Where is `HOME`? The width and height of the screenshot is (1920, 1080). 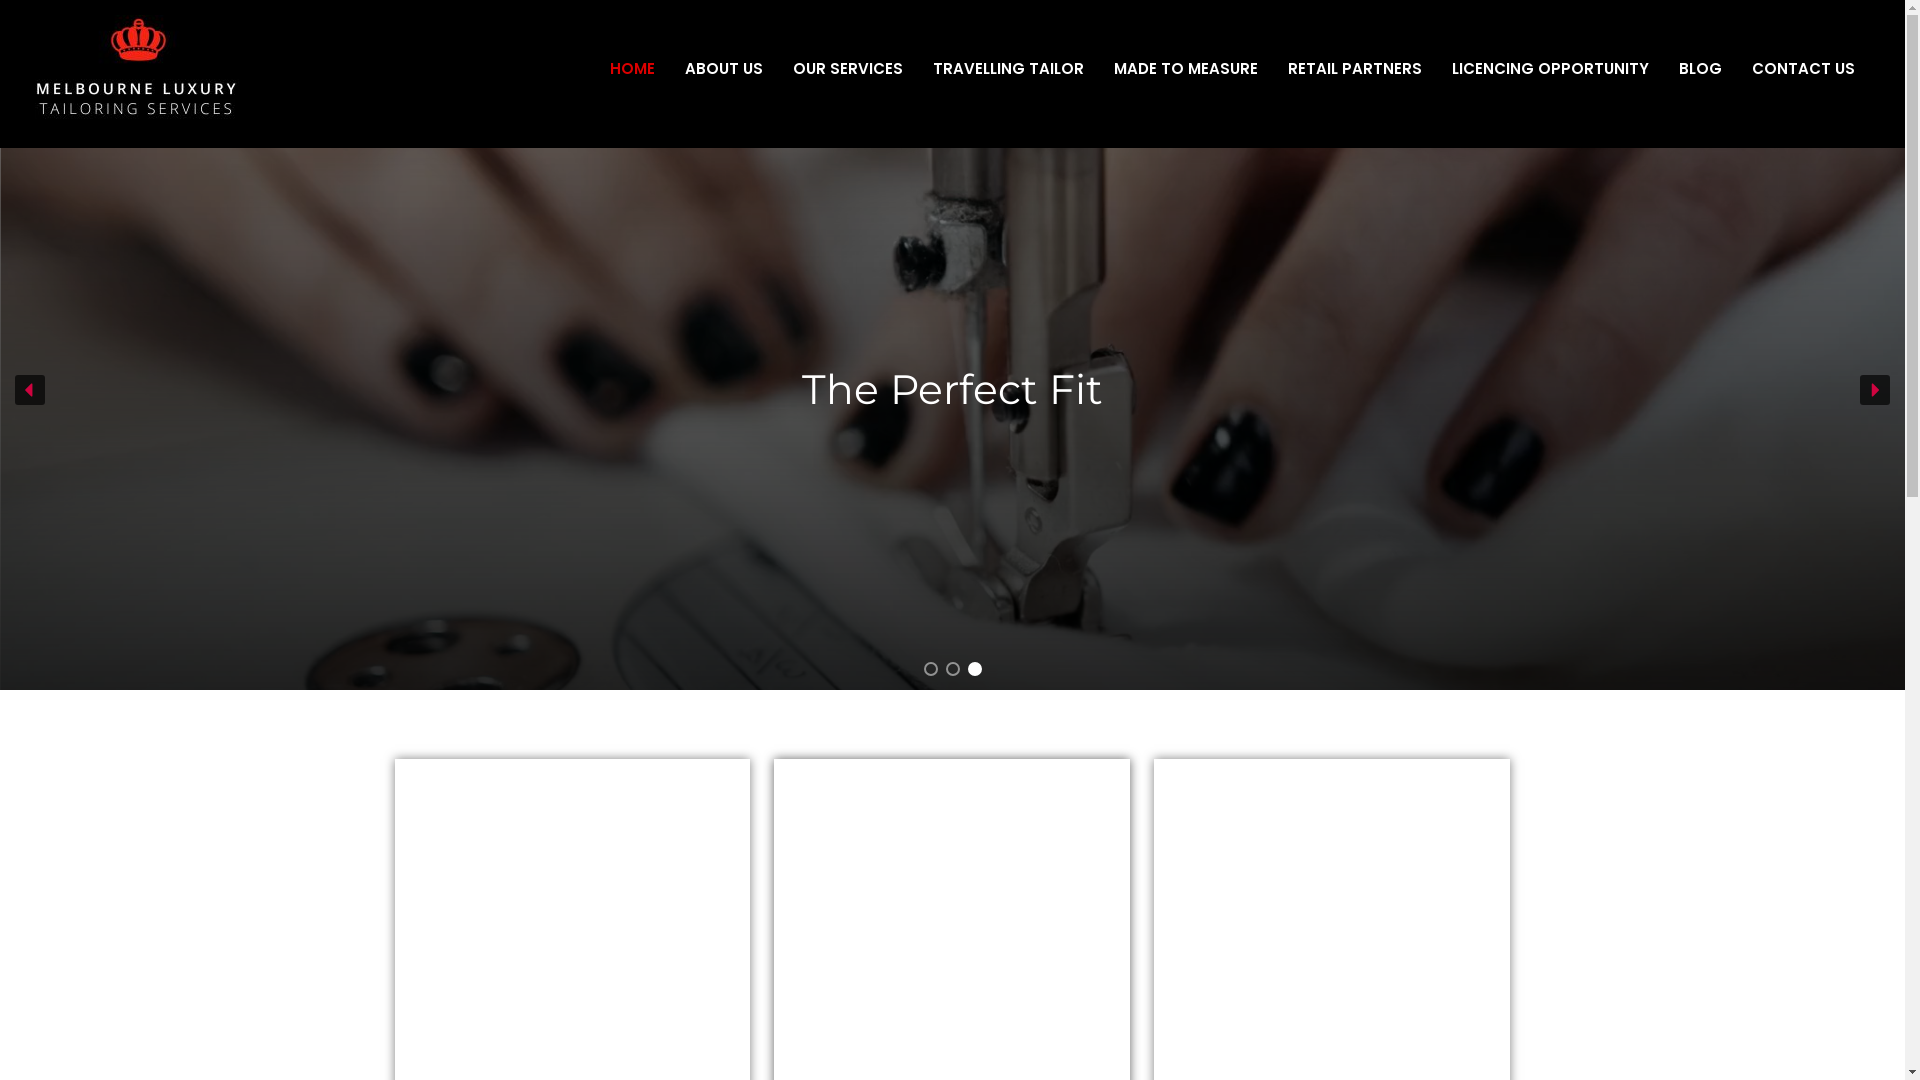 HOME is located at coordinates (632, 68).